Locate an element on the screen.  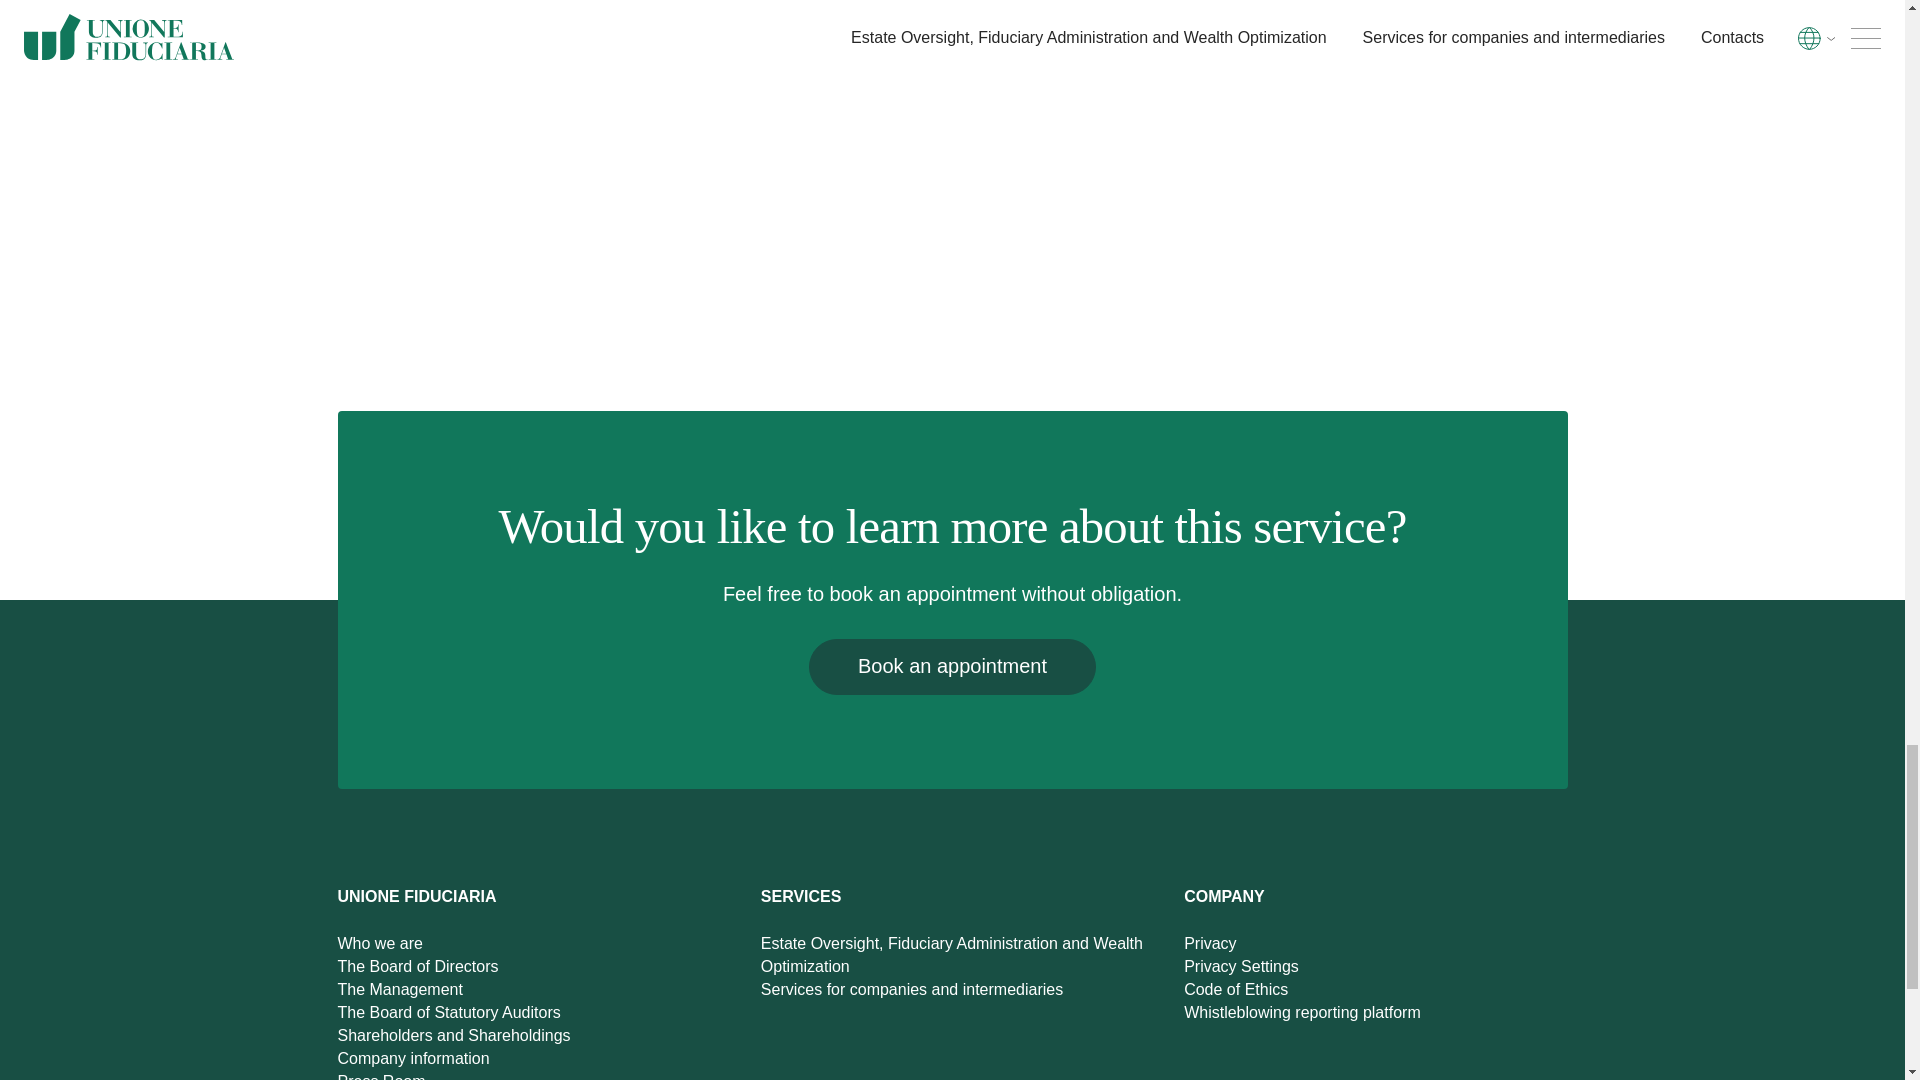
Company information is located at coordinates (413, 1064).